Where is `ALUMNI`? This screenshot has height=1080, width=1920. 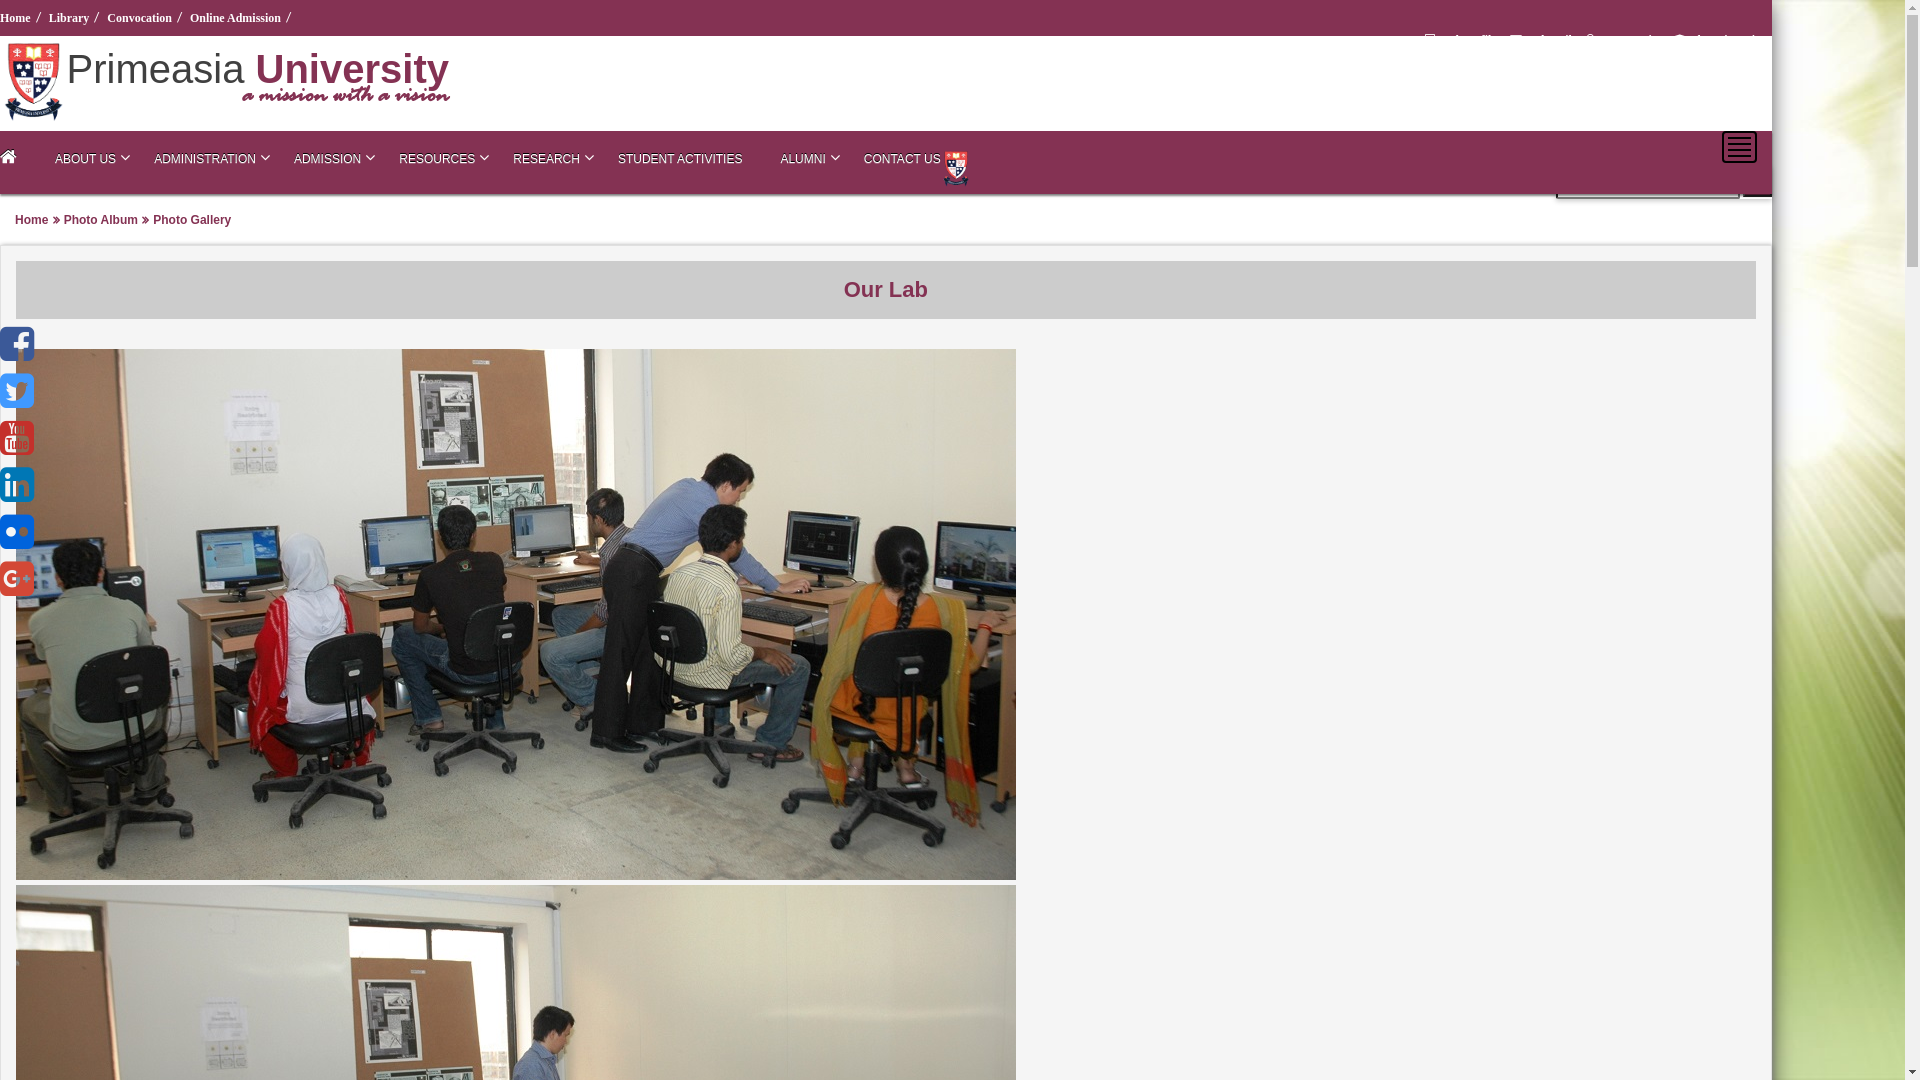 ALUMNI is located at coordinates (802, 159).